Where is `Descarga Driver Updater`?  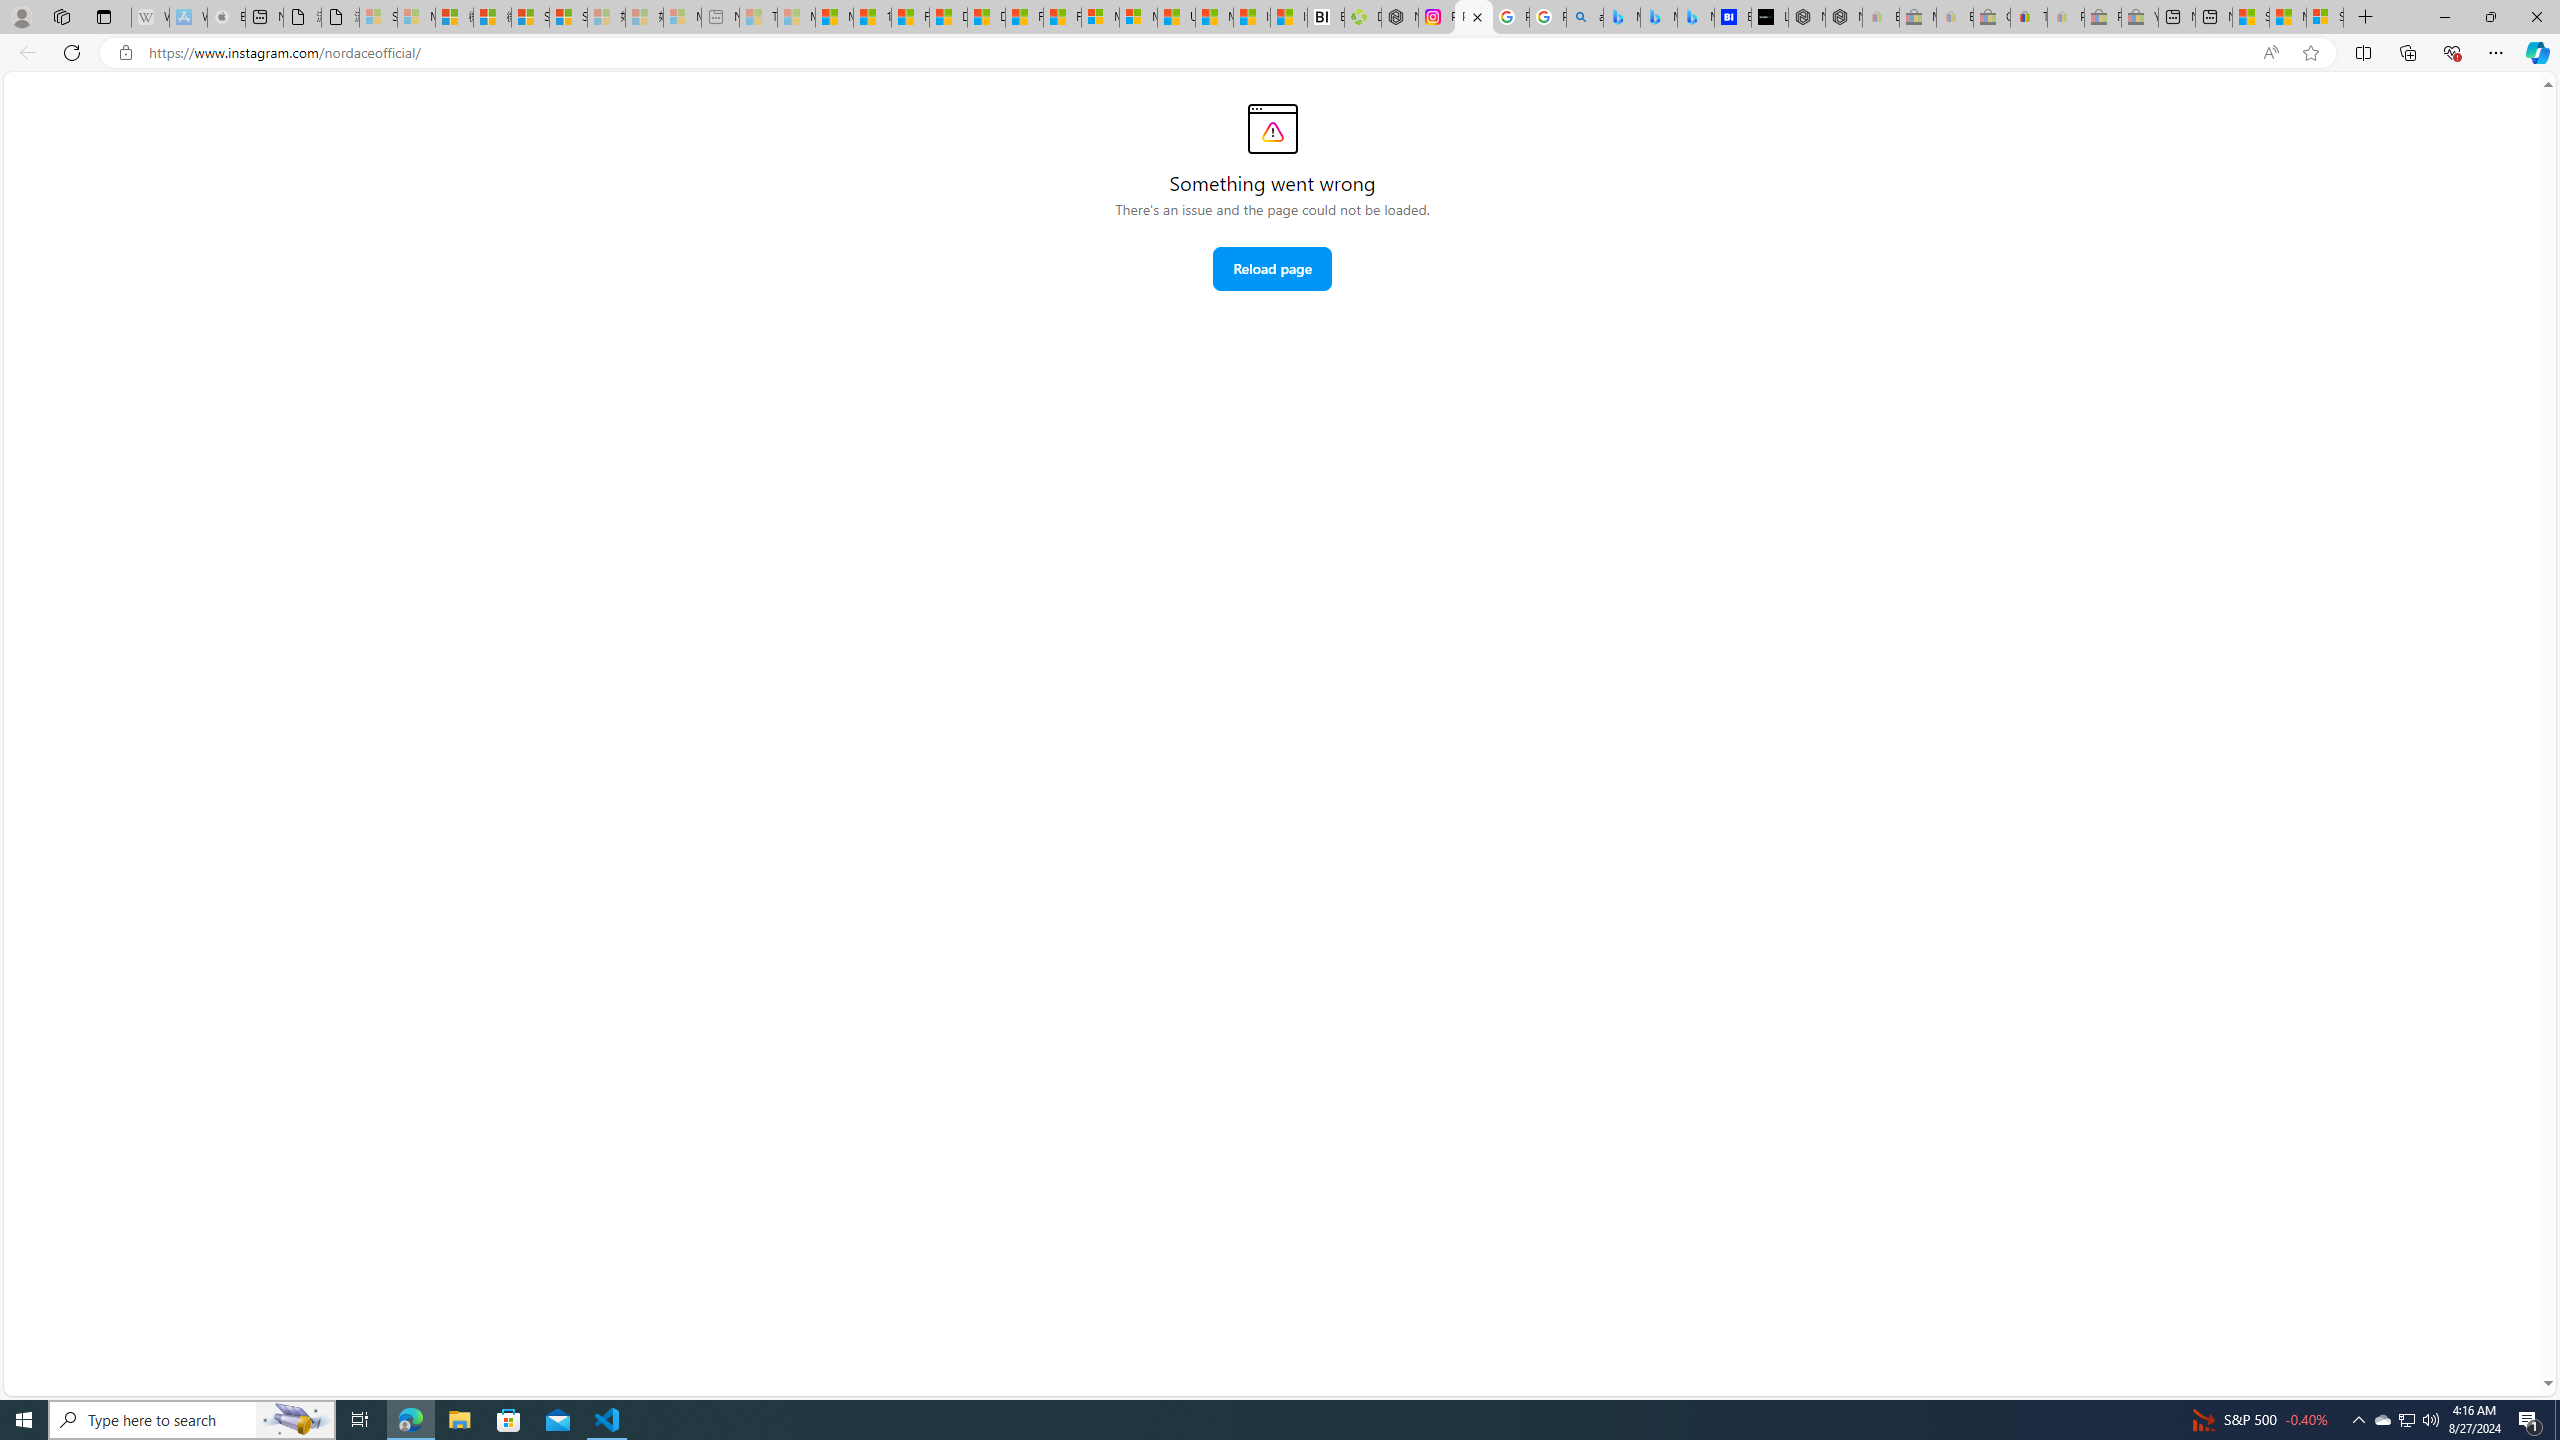 Descarga Driver Updater is located at coordinates (1363, 17).